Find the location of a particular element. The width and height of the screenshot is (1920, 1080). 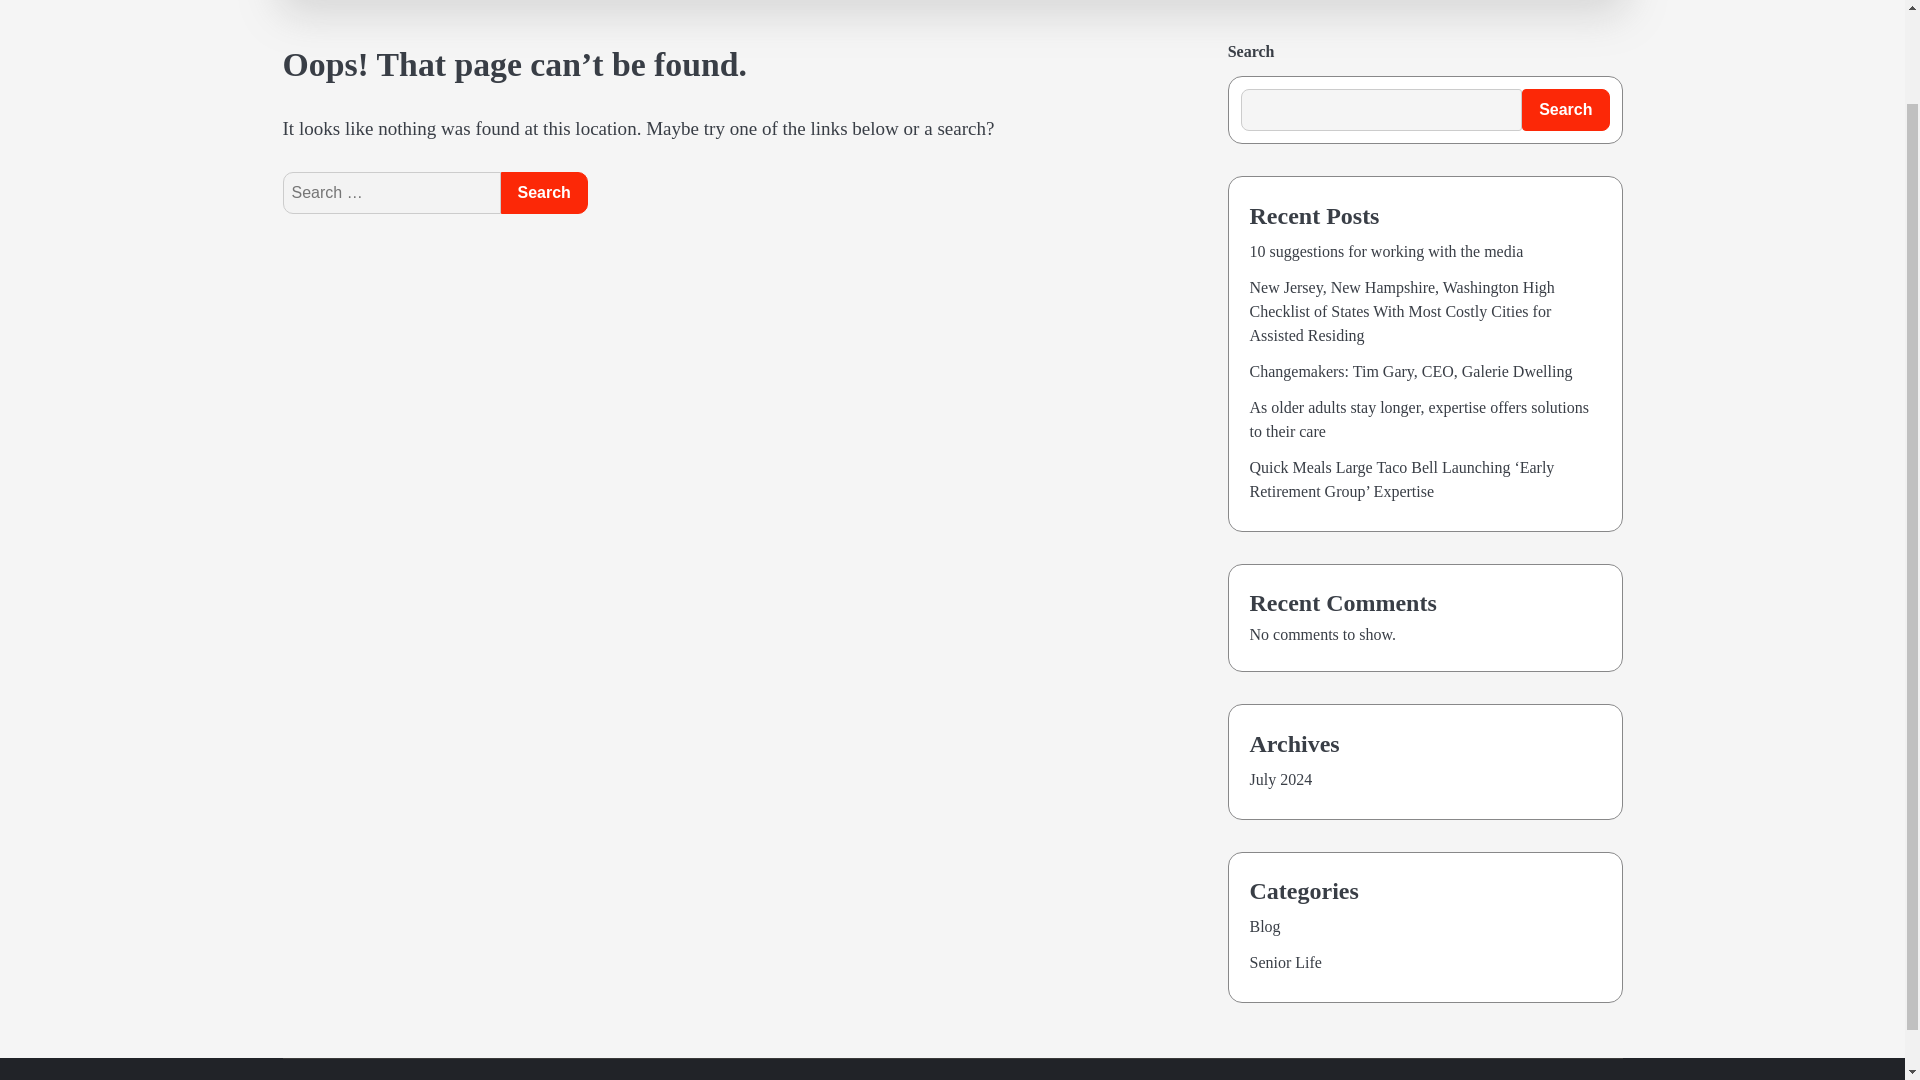

Senior Life is located at coordinates (1286, 962).